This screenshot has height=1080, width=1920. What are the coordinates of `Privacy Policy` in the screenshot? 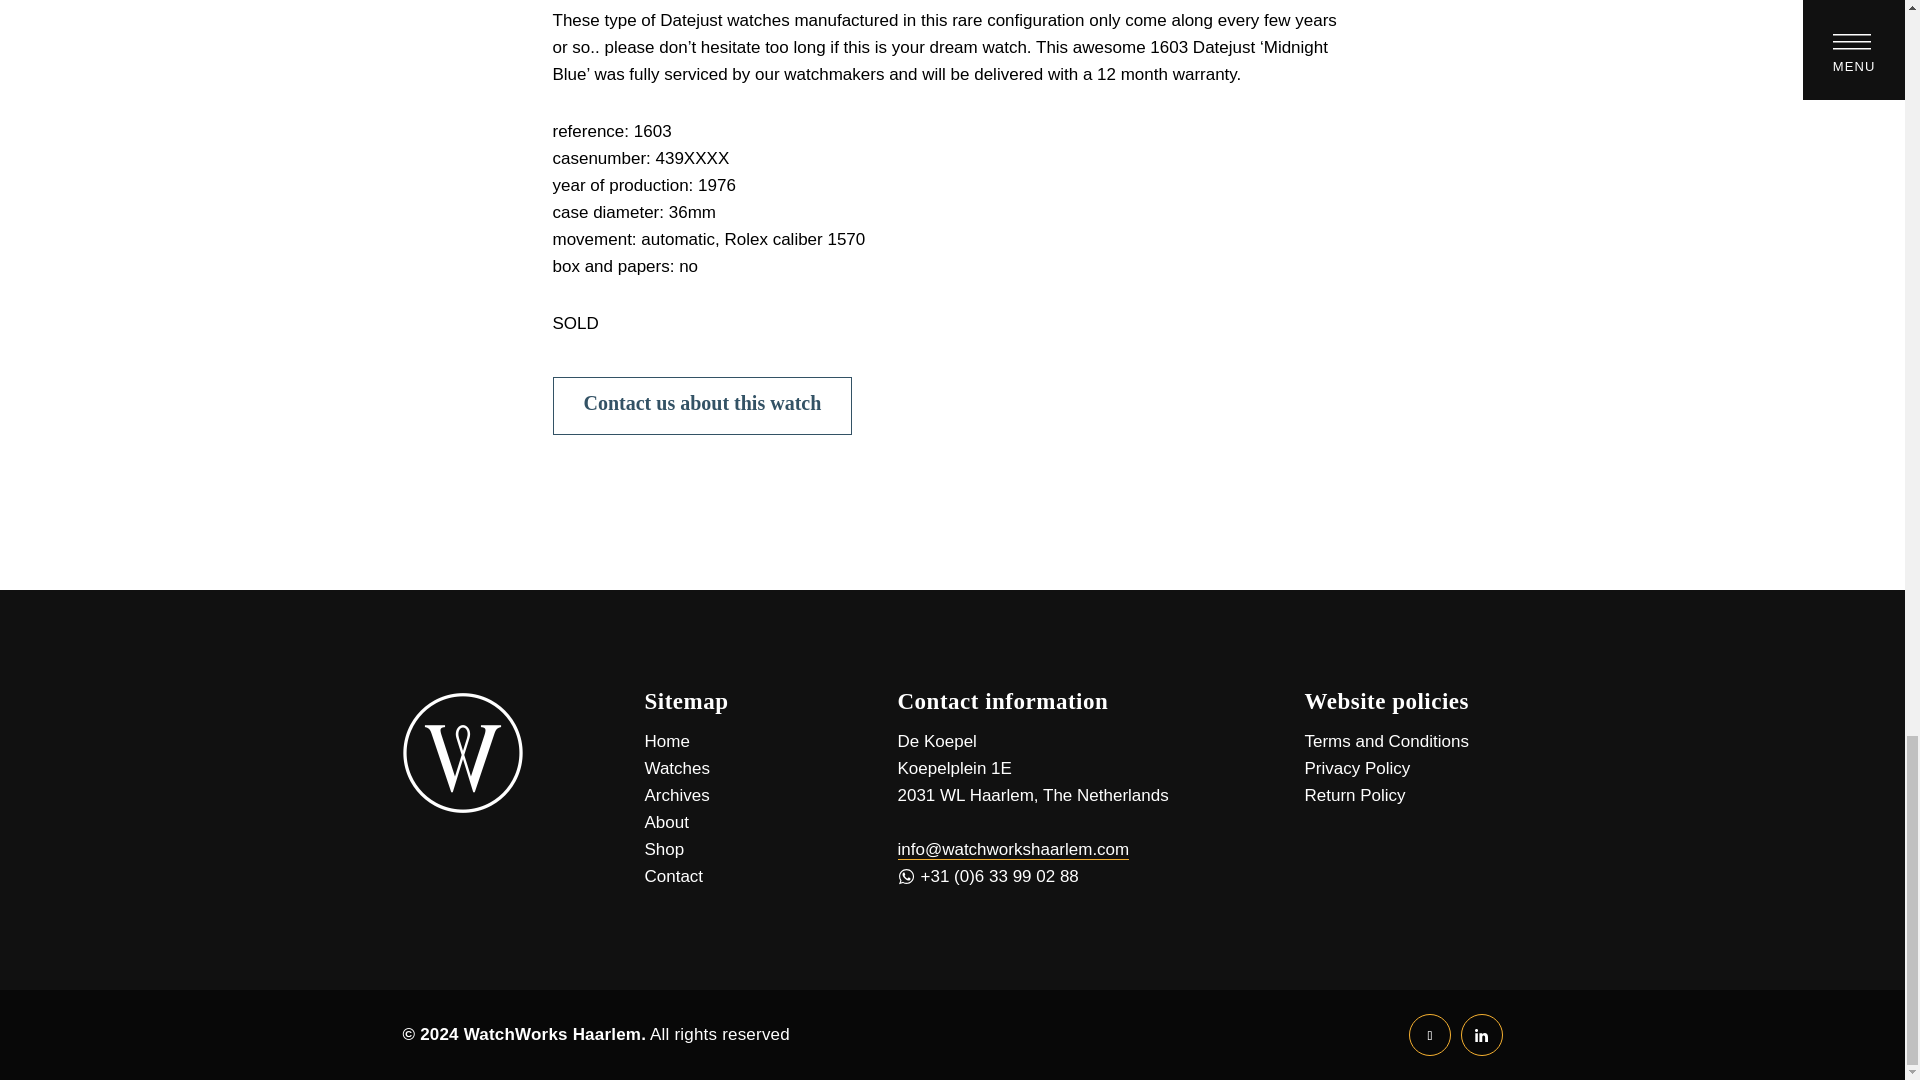 It's located at (1356, 768).